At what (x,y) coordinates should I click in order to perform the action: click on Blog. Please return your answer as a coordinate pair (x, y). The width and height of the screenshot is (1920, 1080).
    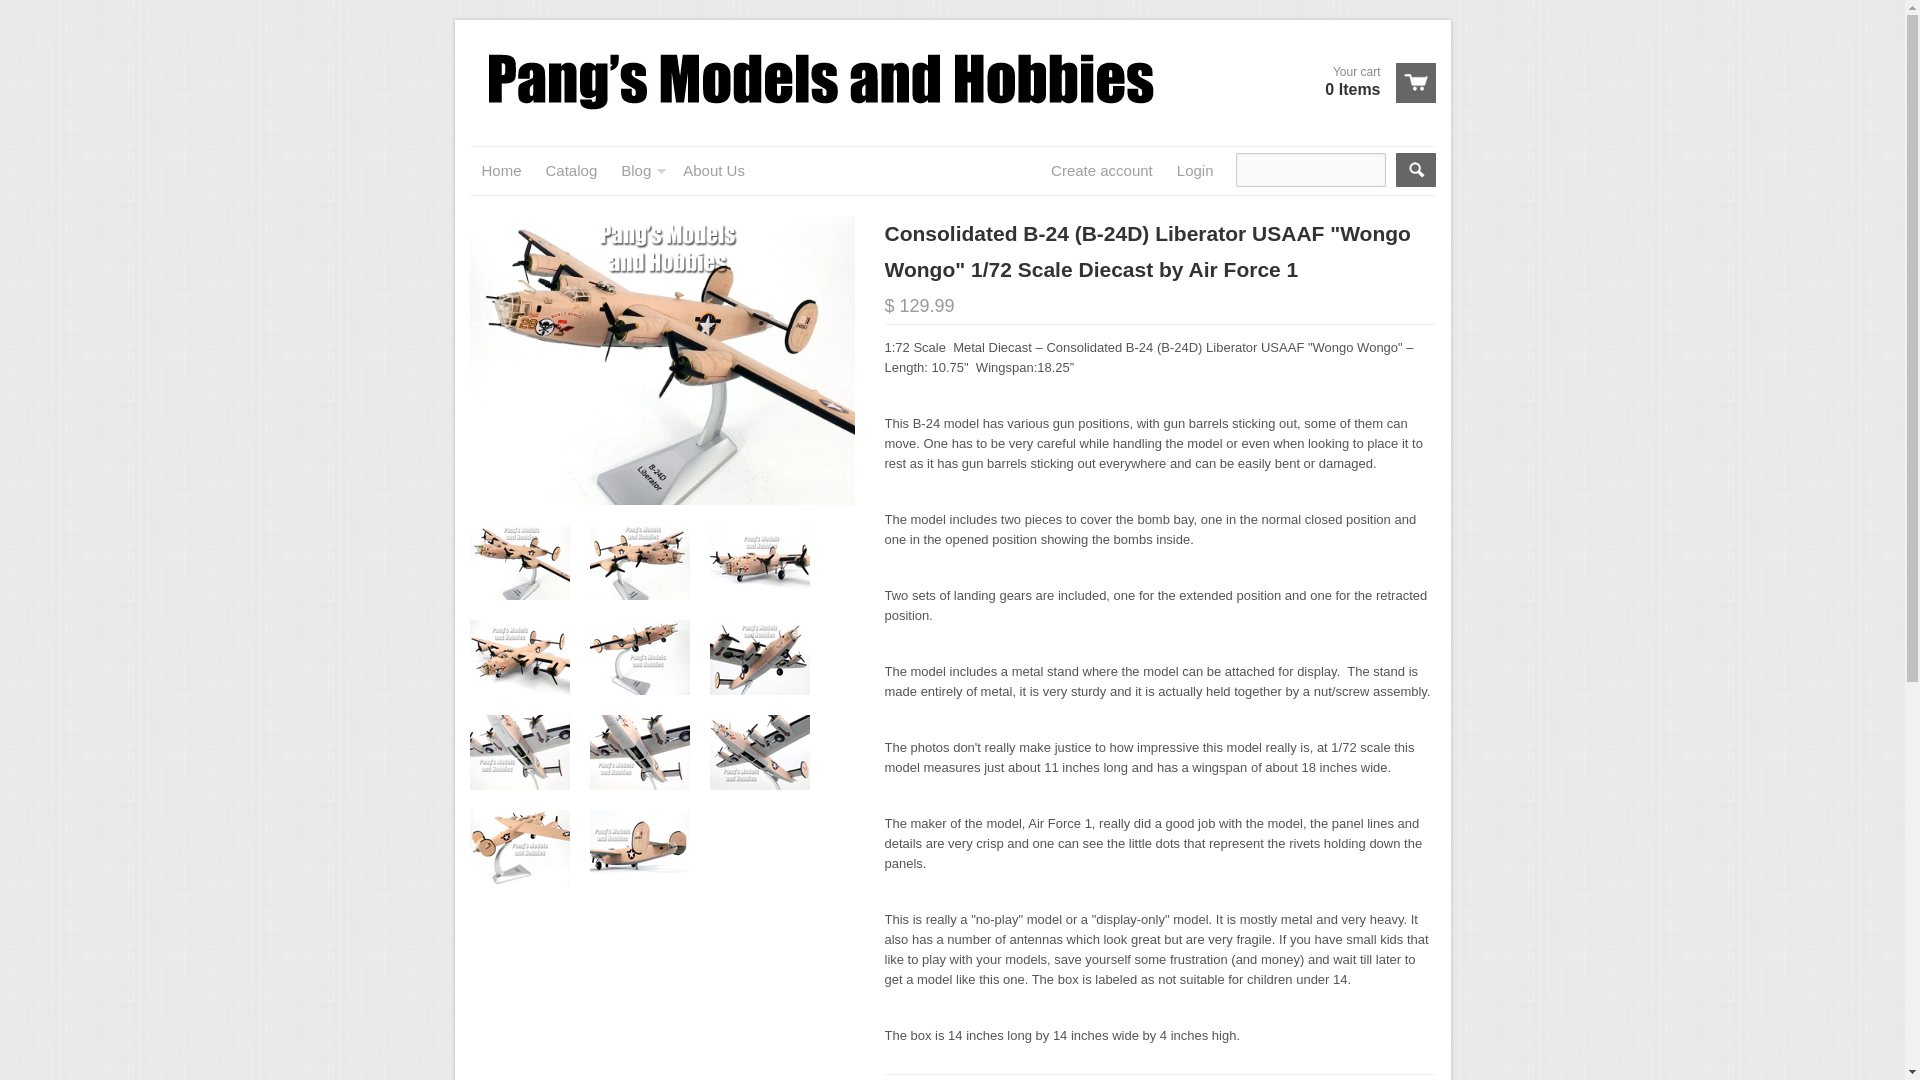
    Looking at the image, I should click on (1196, 170).